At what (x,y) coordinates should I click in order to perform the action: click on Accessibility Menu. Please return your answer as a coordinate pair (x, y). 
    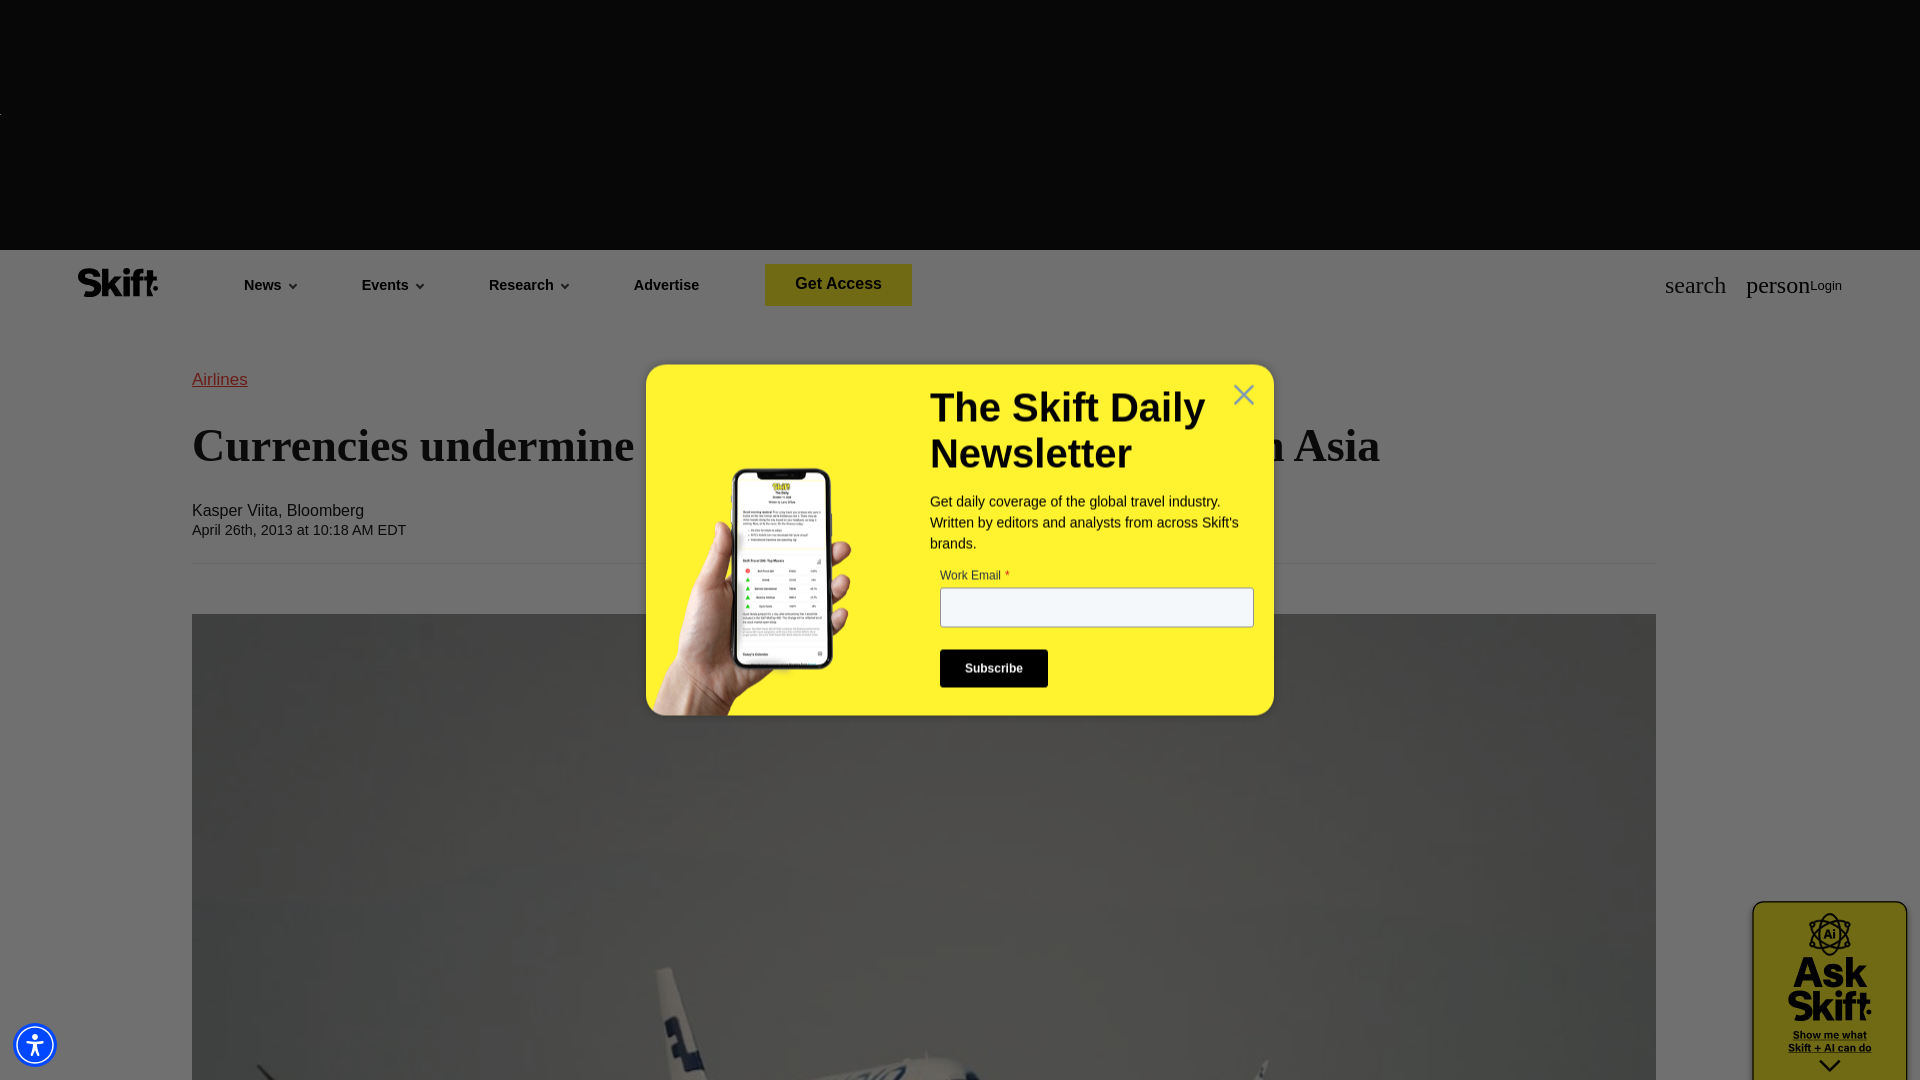
    Looking at the image, I should click on (35, 1044).